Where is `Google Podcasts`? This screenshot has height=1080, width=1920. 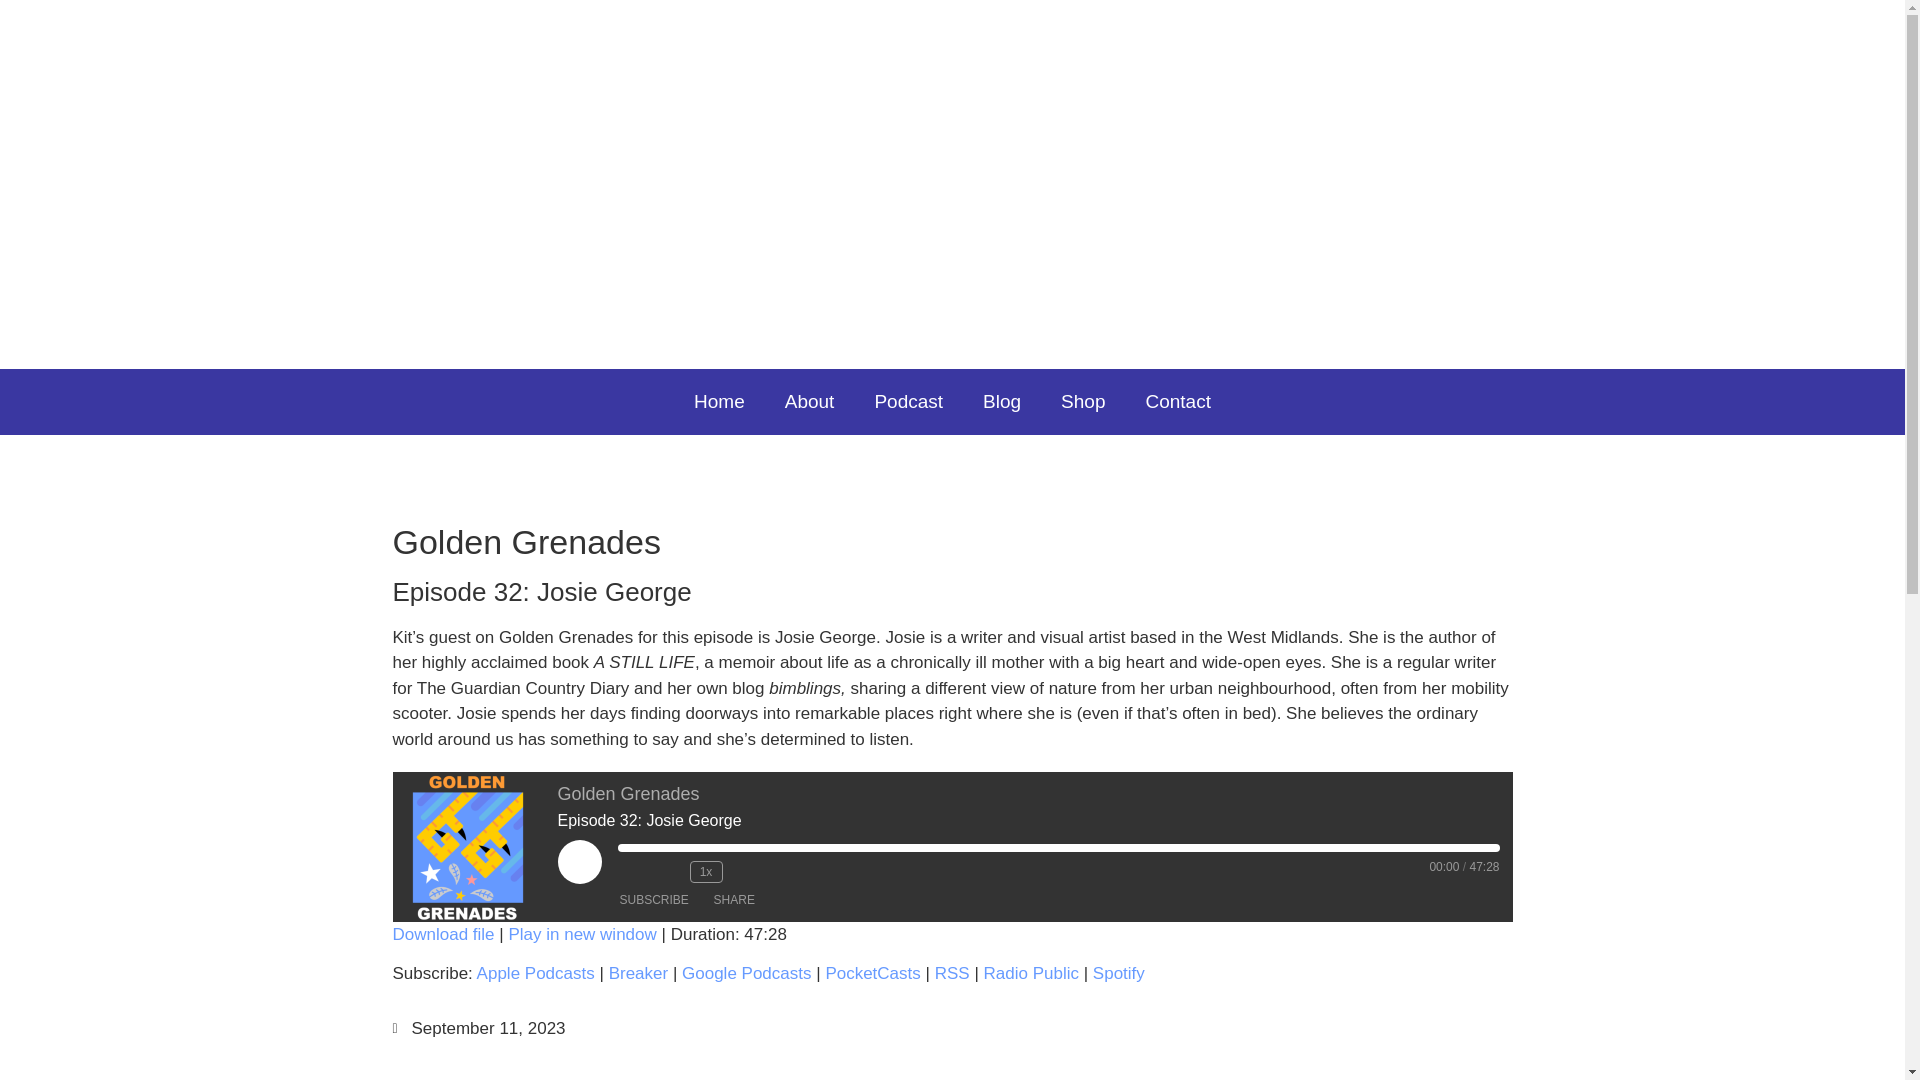
Google Podcasts is located at coordinates (746, 973).